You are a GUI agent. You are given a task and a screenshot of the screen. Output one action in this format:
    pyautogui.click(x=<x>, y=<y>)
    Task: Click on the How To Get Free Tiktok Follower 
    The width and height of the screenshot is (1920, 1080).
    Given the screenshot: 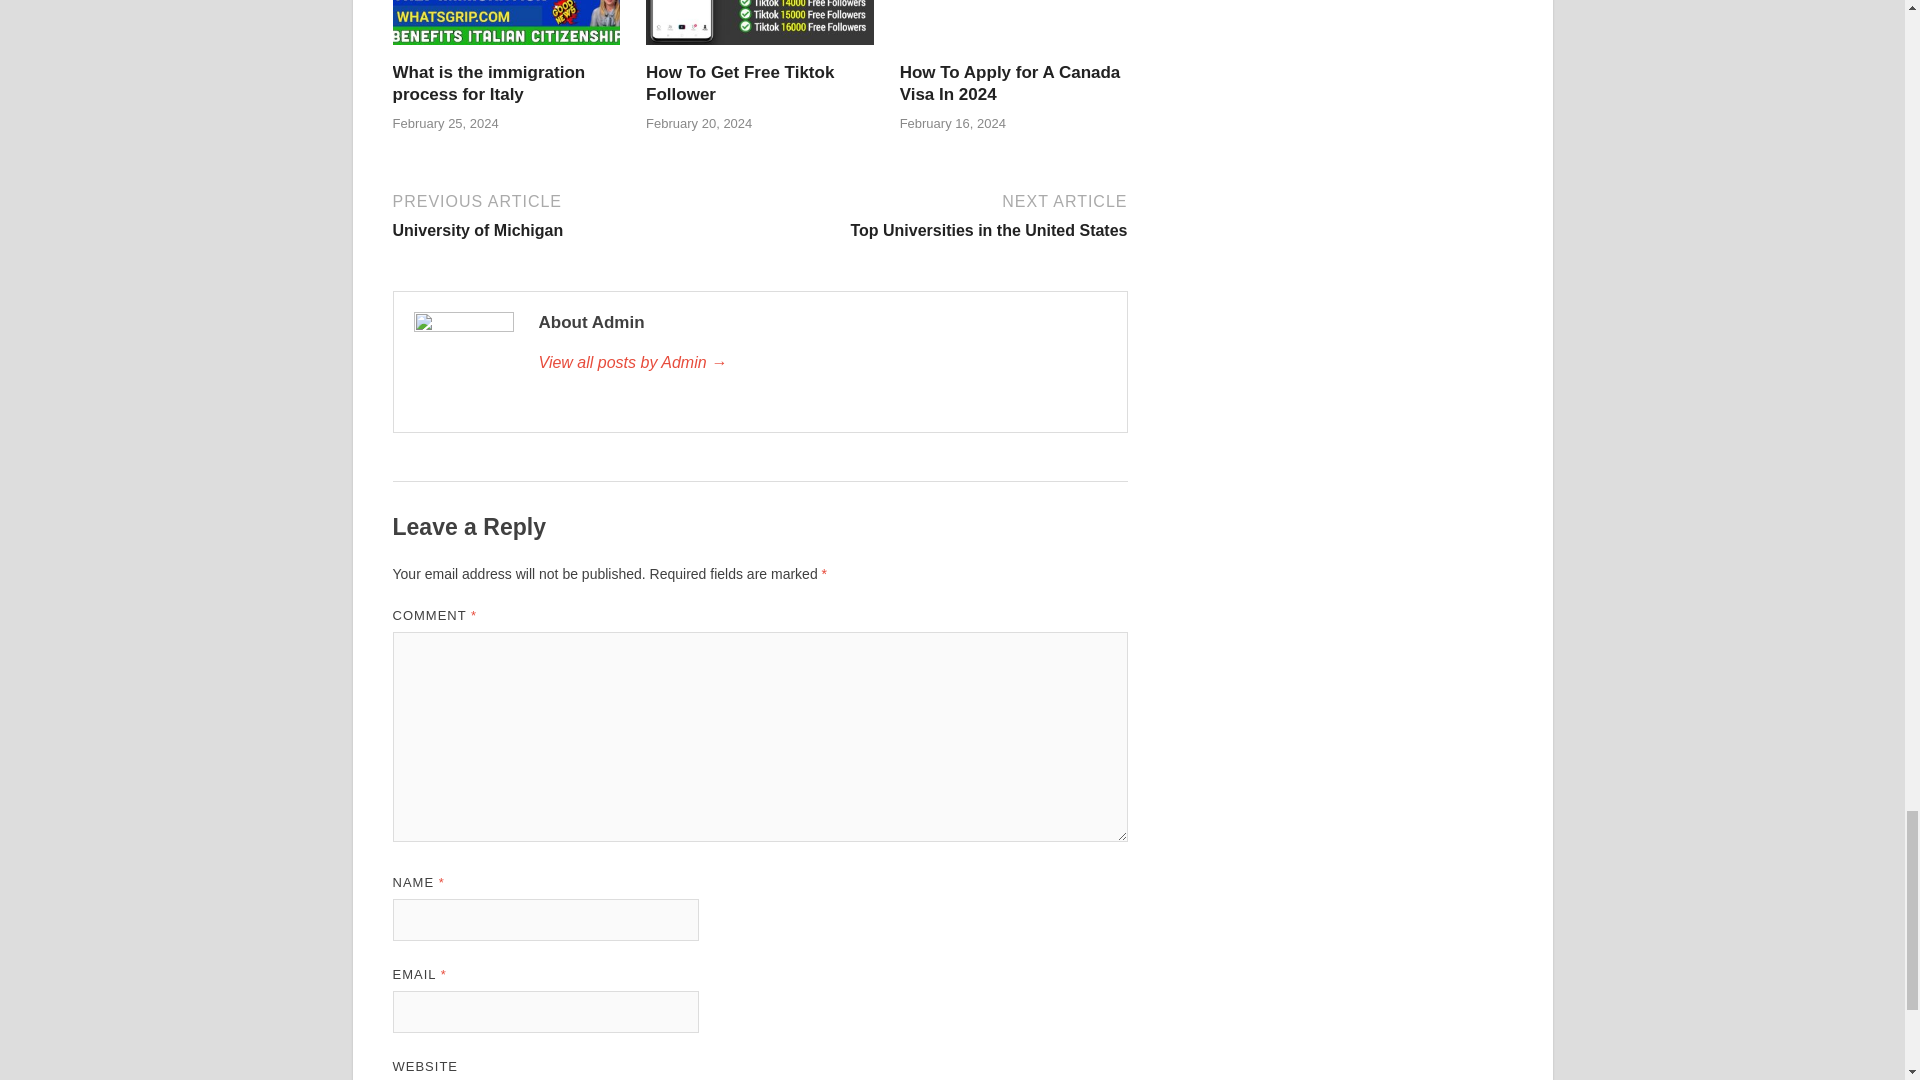 What is the action you would take?
    pyautogui.click(x=946, y=214)
    